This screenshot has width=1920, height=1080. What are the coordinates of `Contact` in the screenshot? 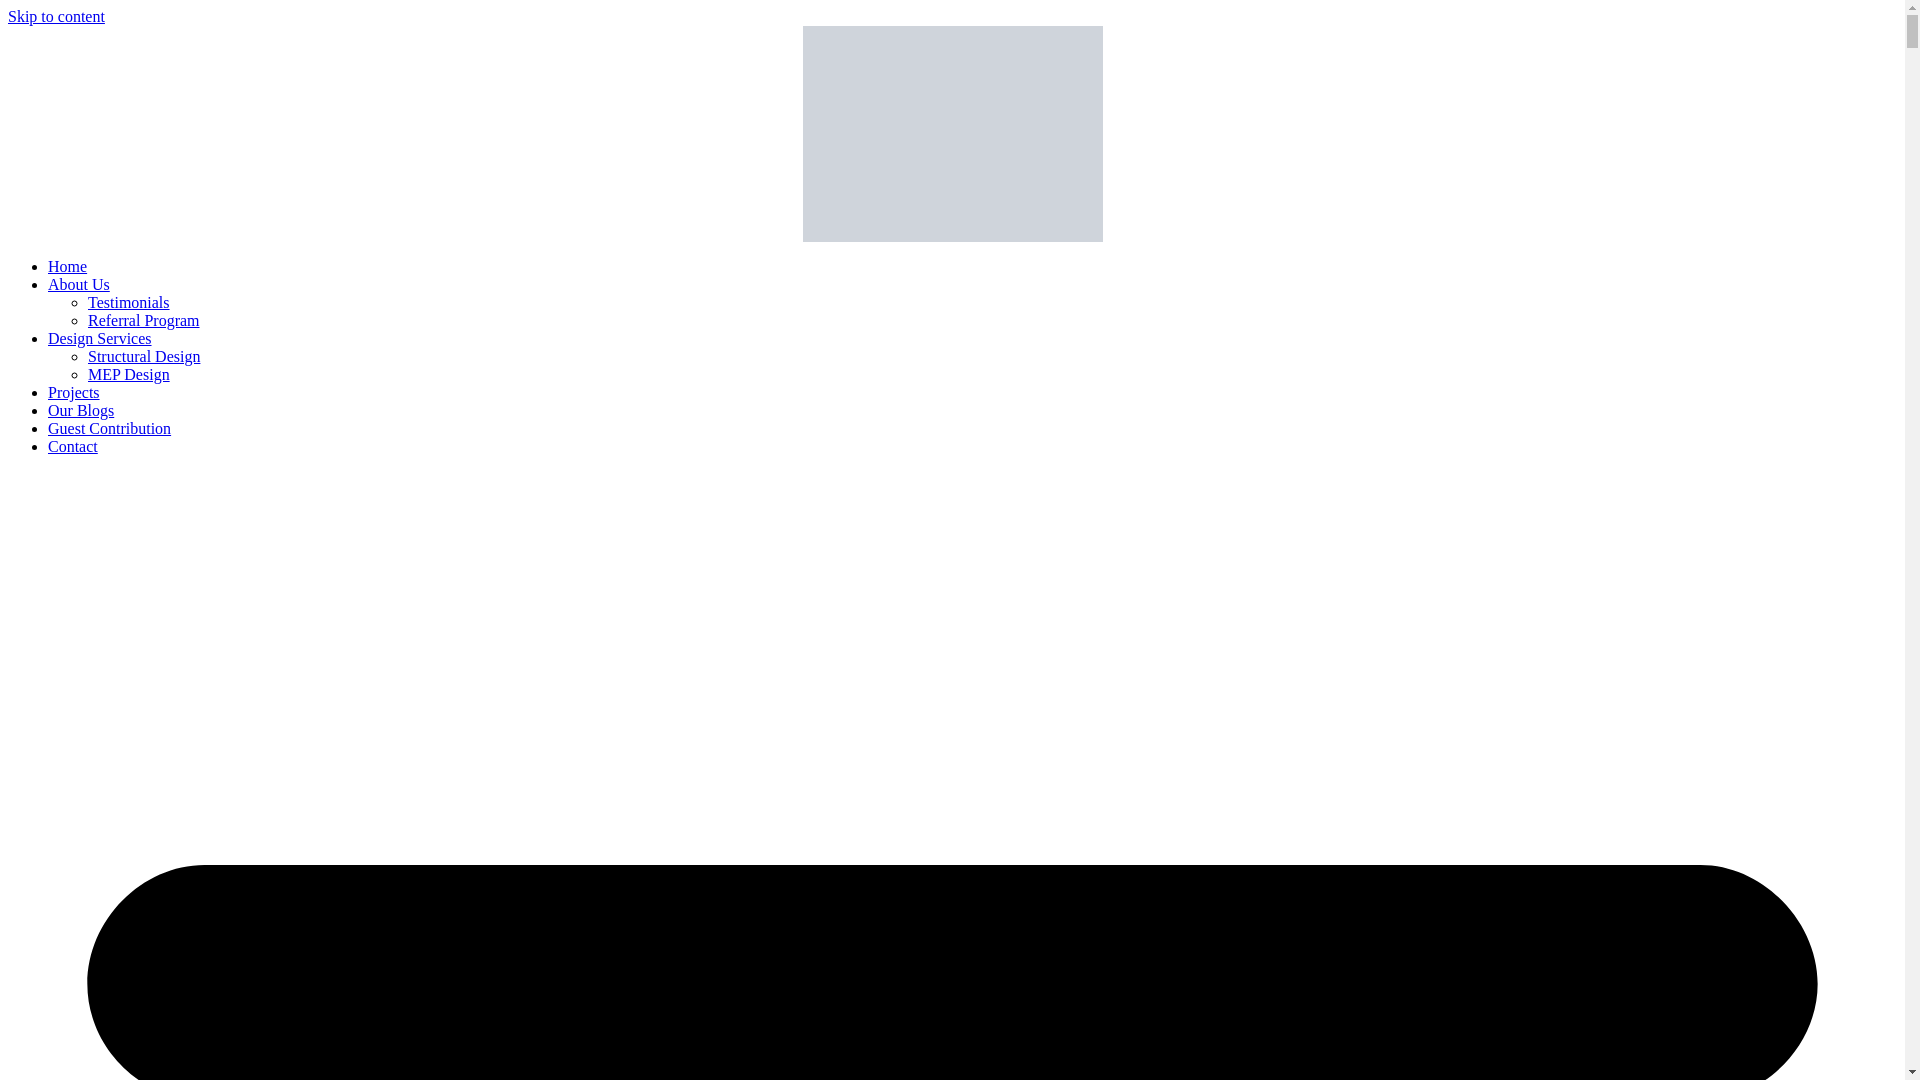 It's located at (72, 446).